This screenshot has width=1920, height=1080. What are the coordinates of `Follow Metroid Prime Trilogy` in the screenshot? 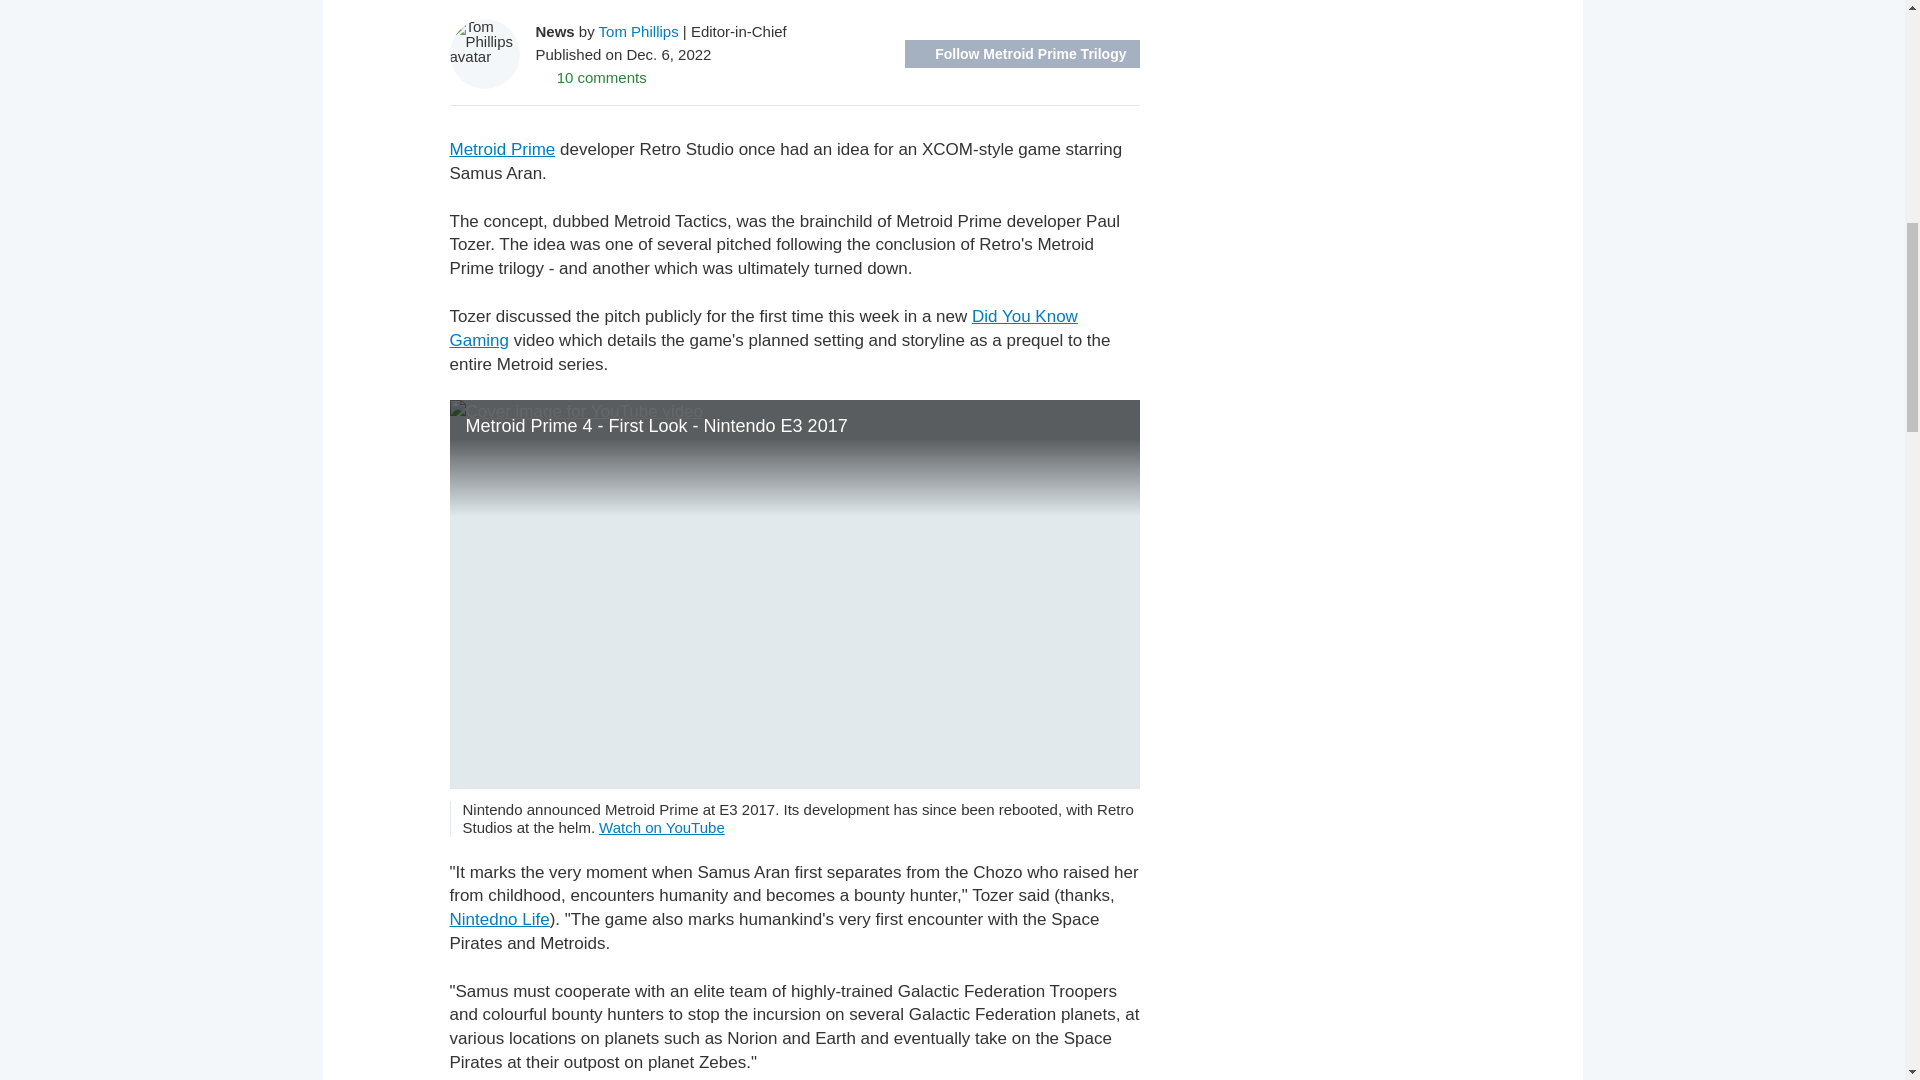 It's located at (1021, 54).